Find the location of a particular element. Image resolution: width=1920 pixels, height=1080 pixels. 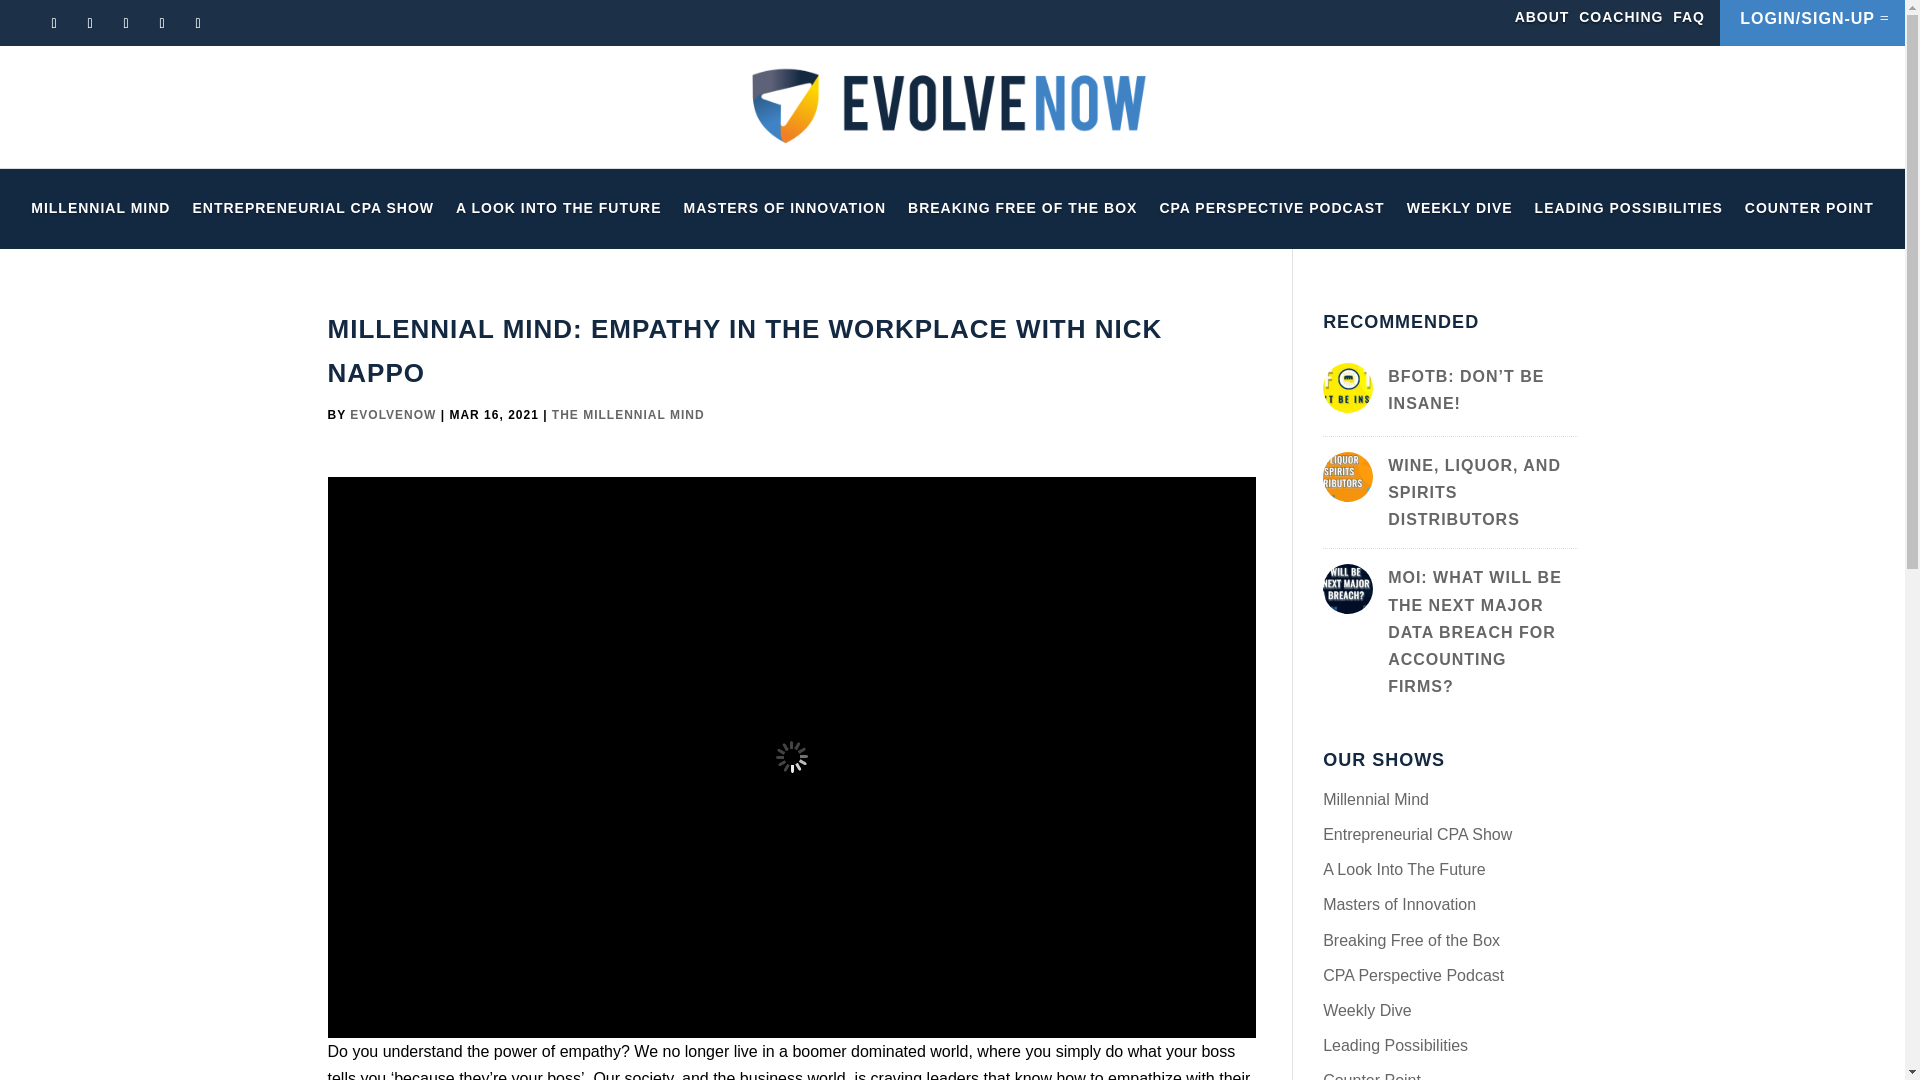

CPA PERSPECTIVE PODCAST is located at coordinates (1272, 212).